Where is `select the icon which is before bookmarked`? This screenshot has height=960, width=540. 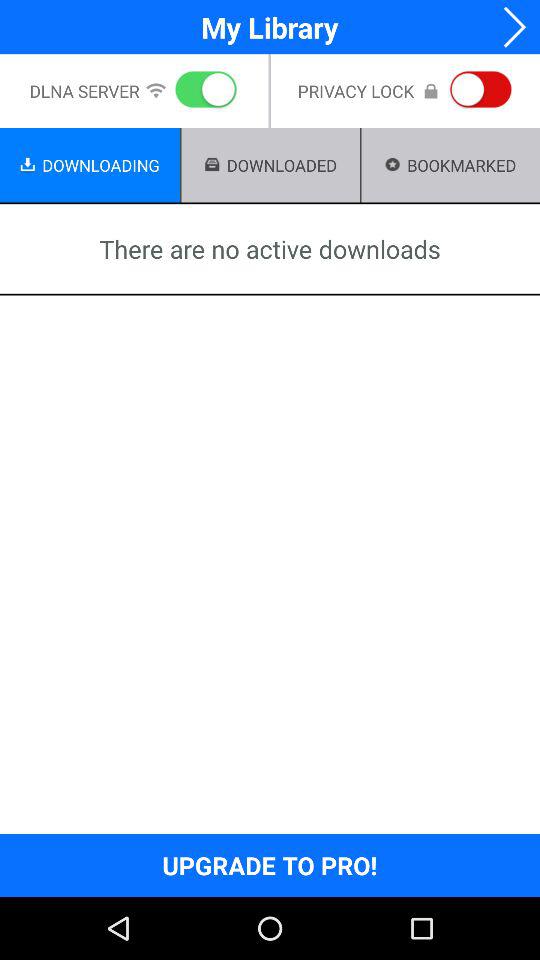
select the icon which is before bookmarked is located at coordinates (393, 164).